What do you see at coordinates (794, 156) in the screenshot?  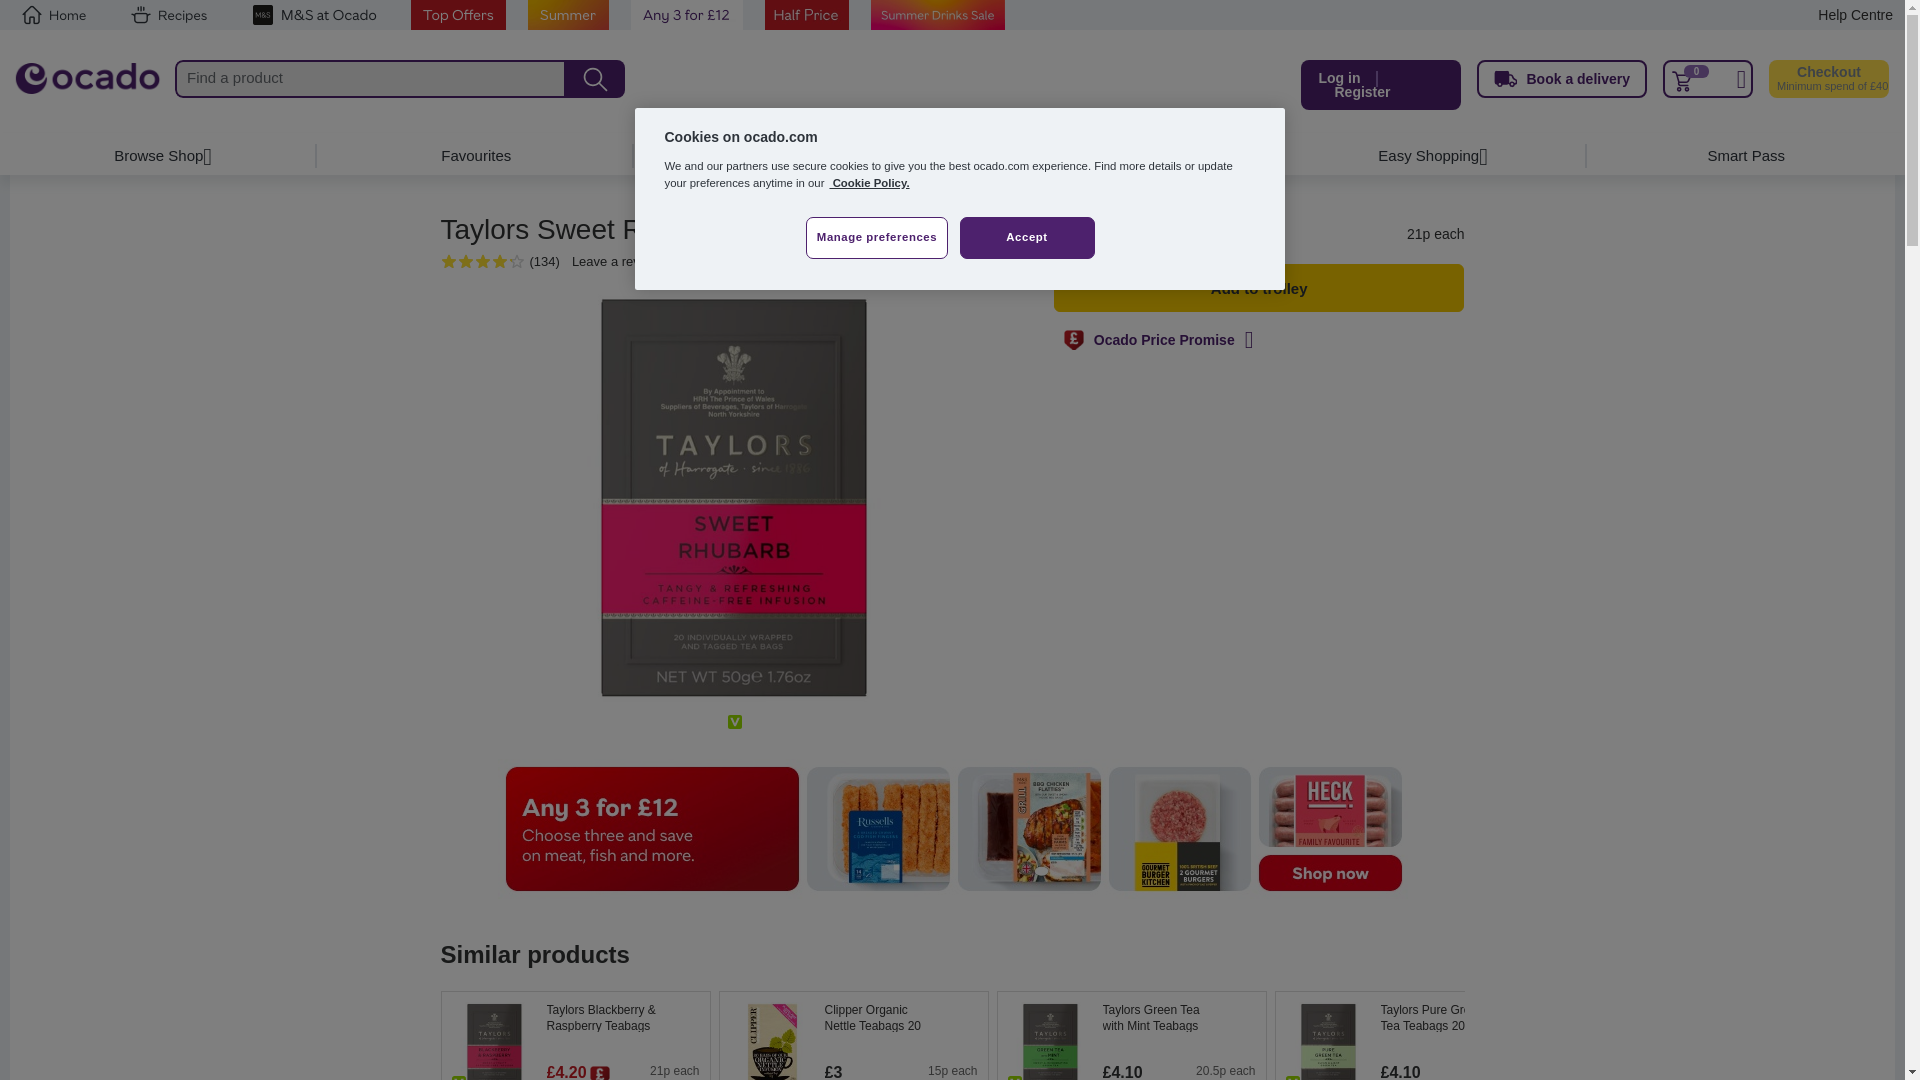 I see `Offers` at bounding box center [794, 156].